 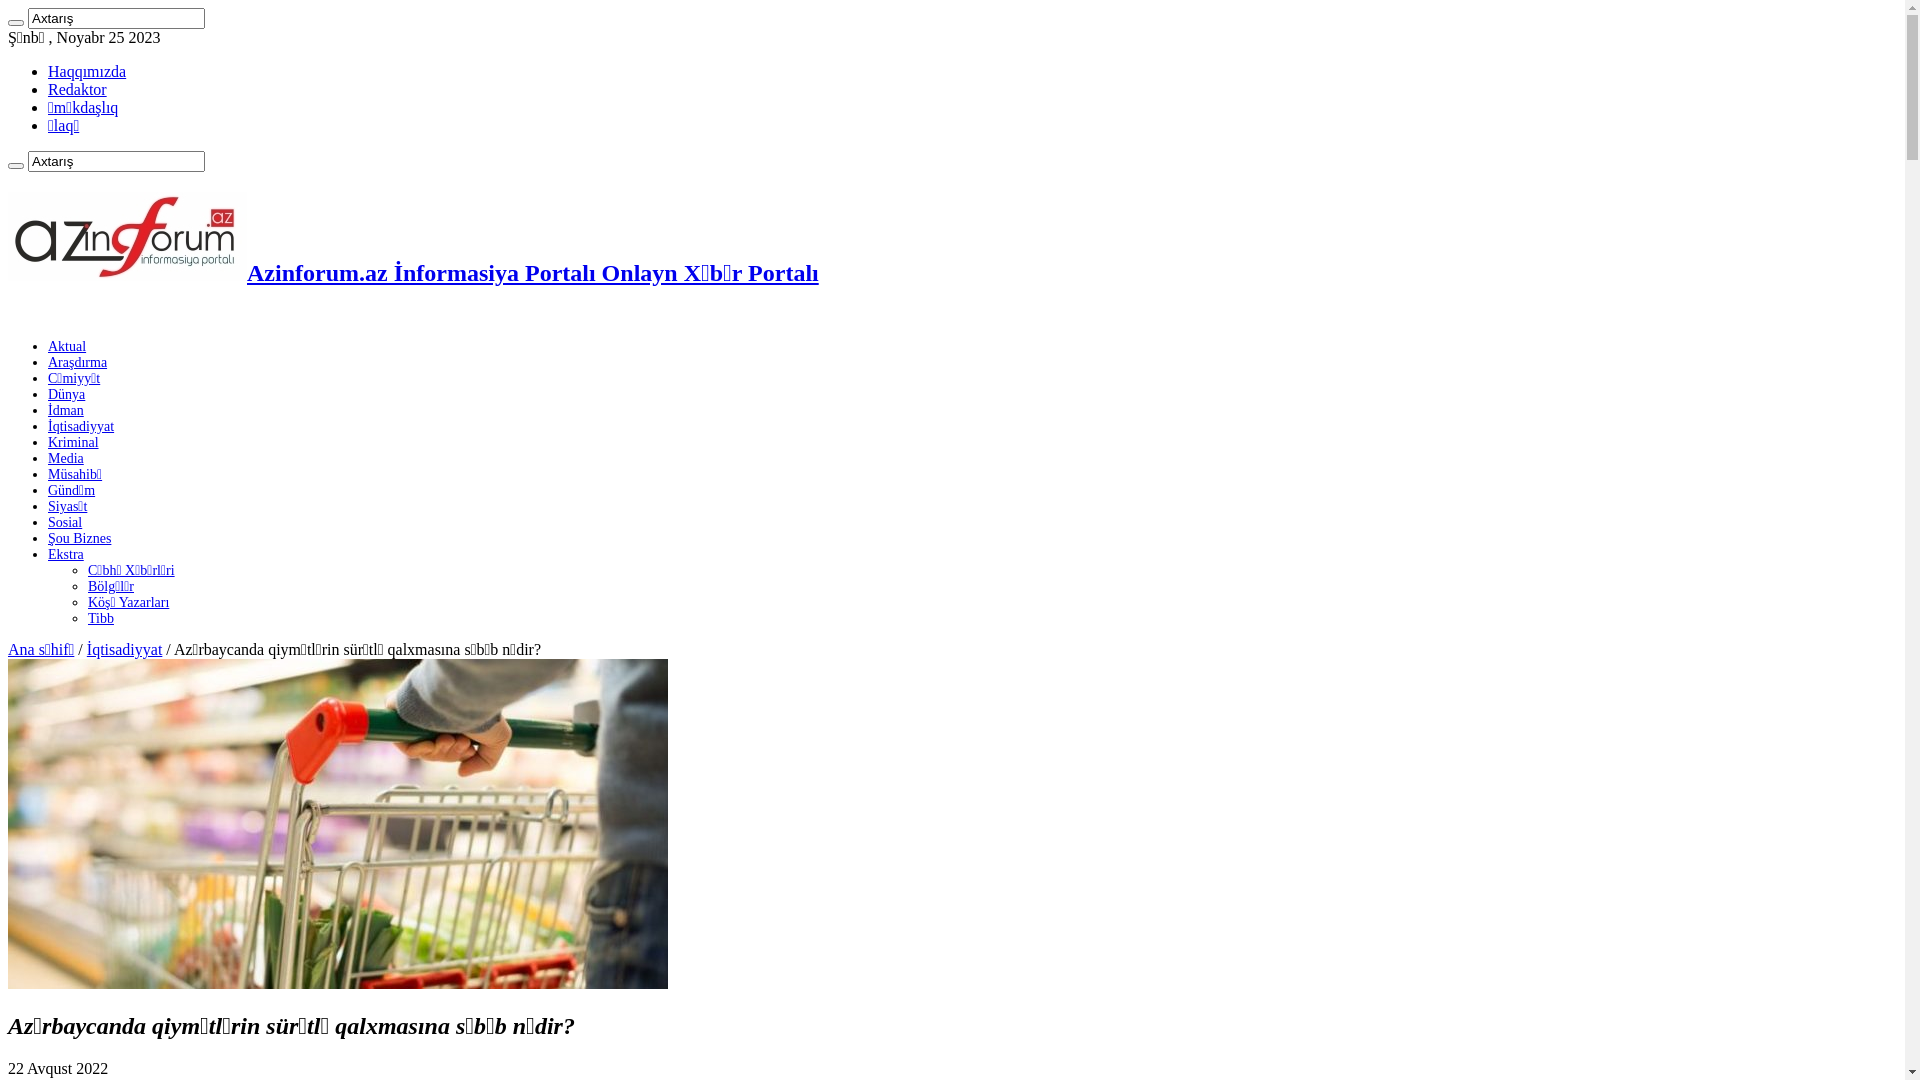 What do you see at coordinates (78, 90) in the screenshot?
I see `Redaktor` at bounding box center [78, 90].